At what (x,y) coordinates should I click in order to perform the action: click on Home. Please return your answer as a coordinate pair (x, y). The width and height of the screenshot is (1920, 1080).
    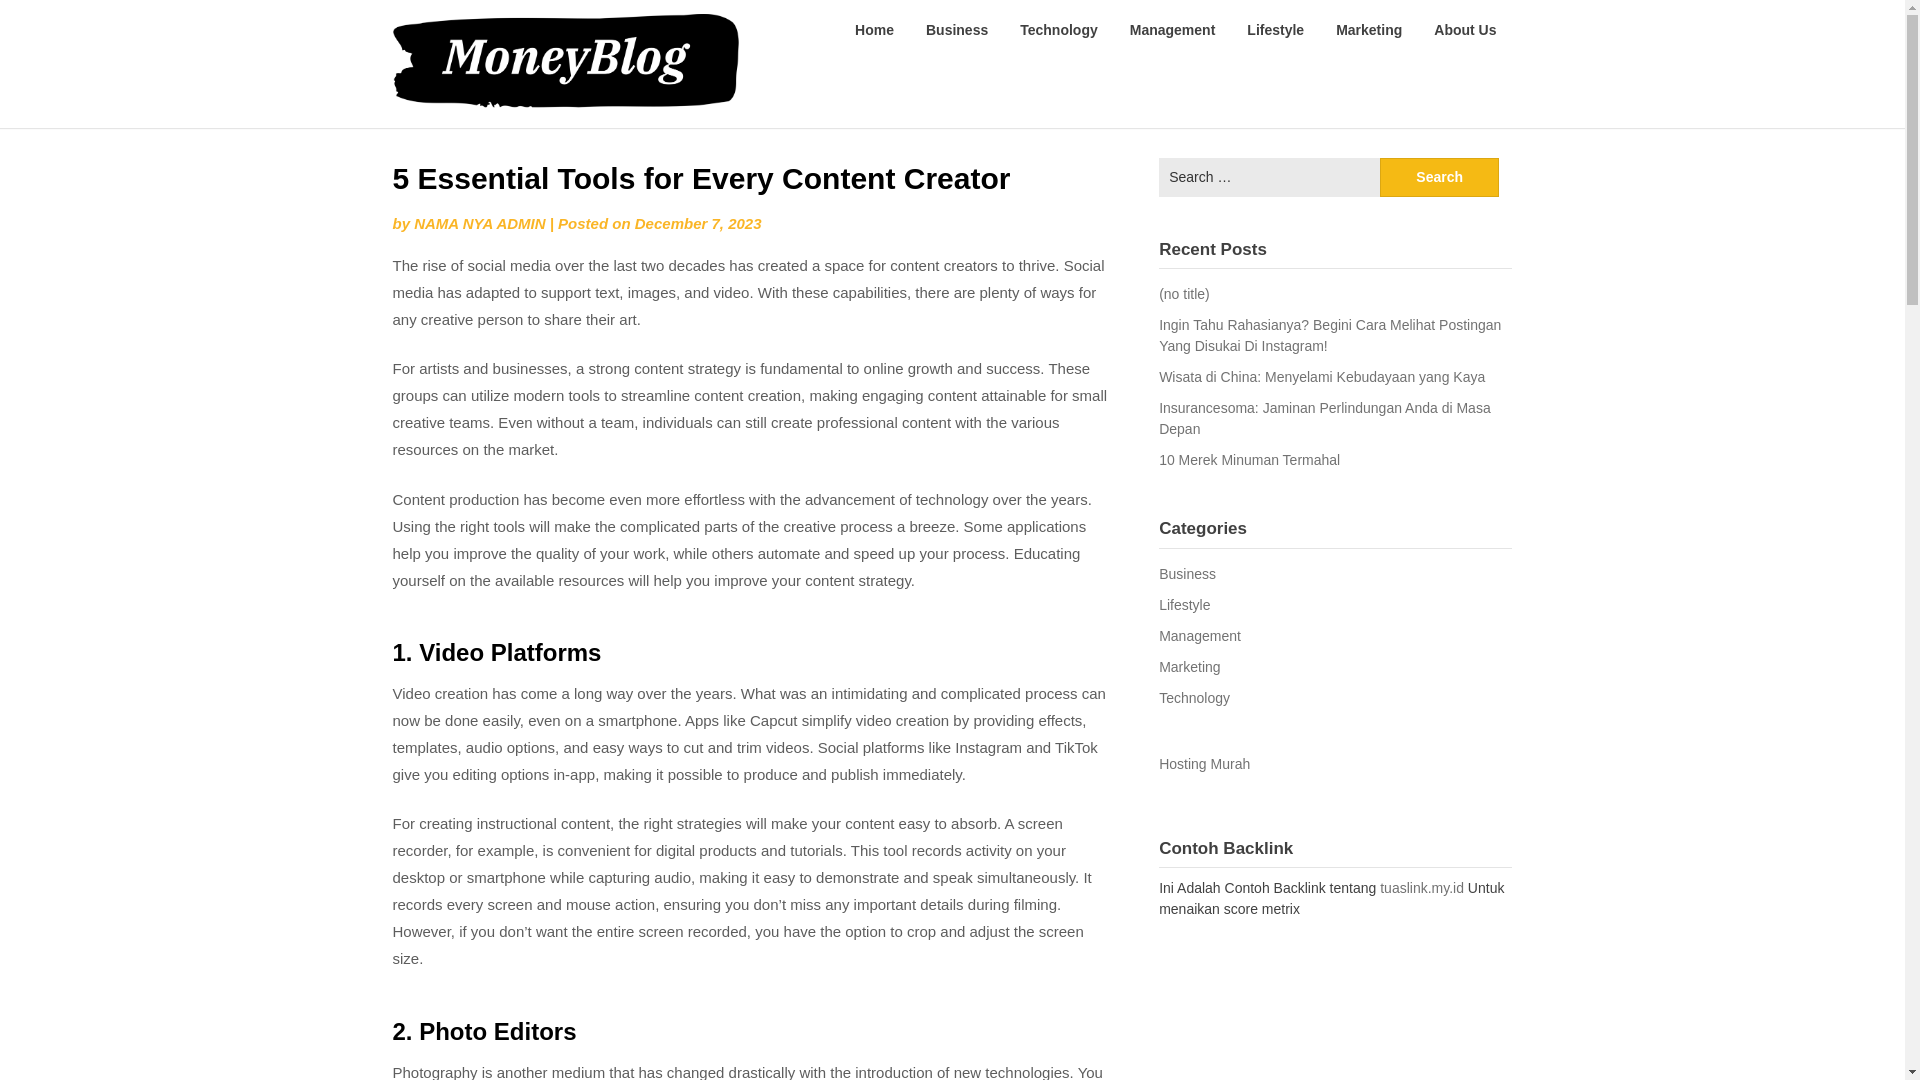
    Looking at the image, I should click on (874, 30).